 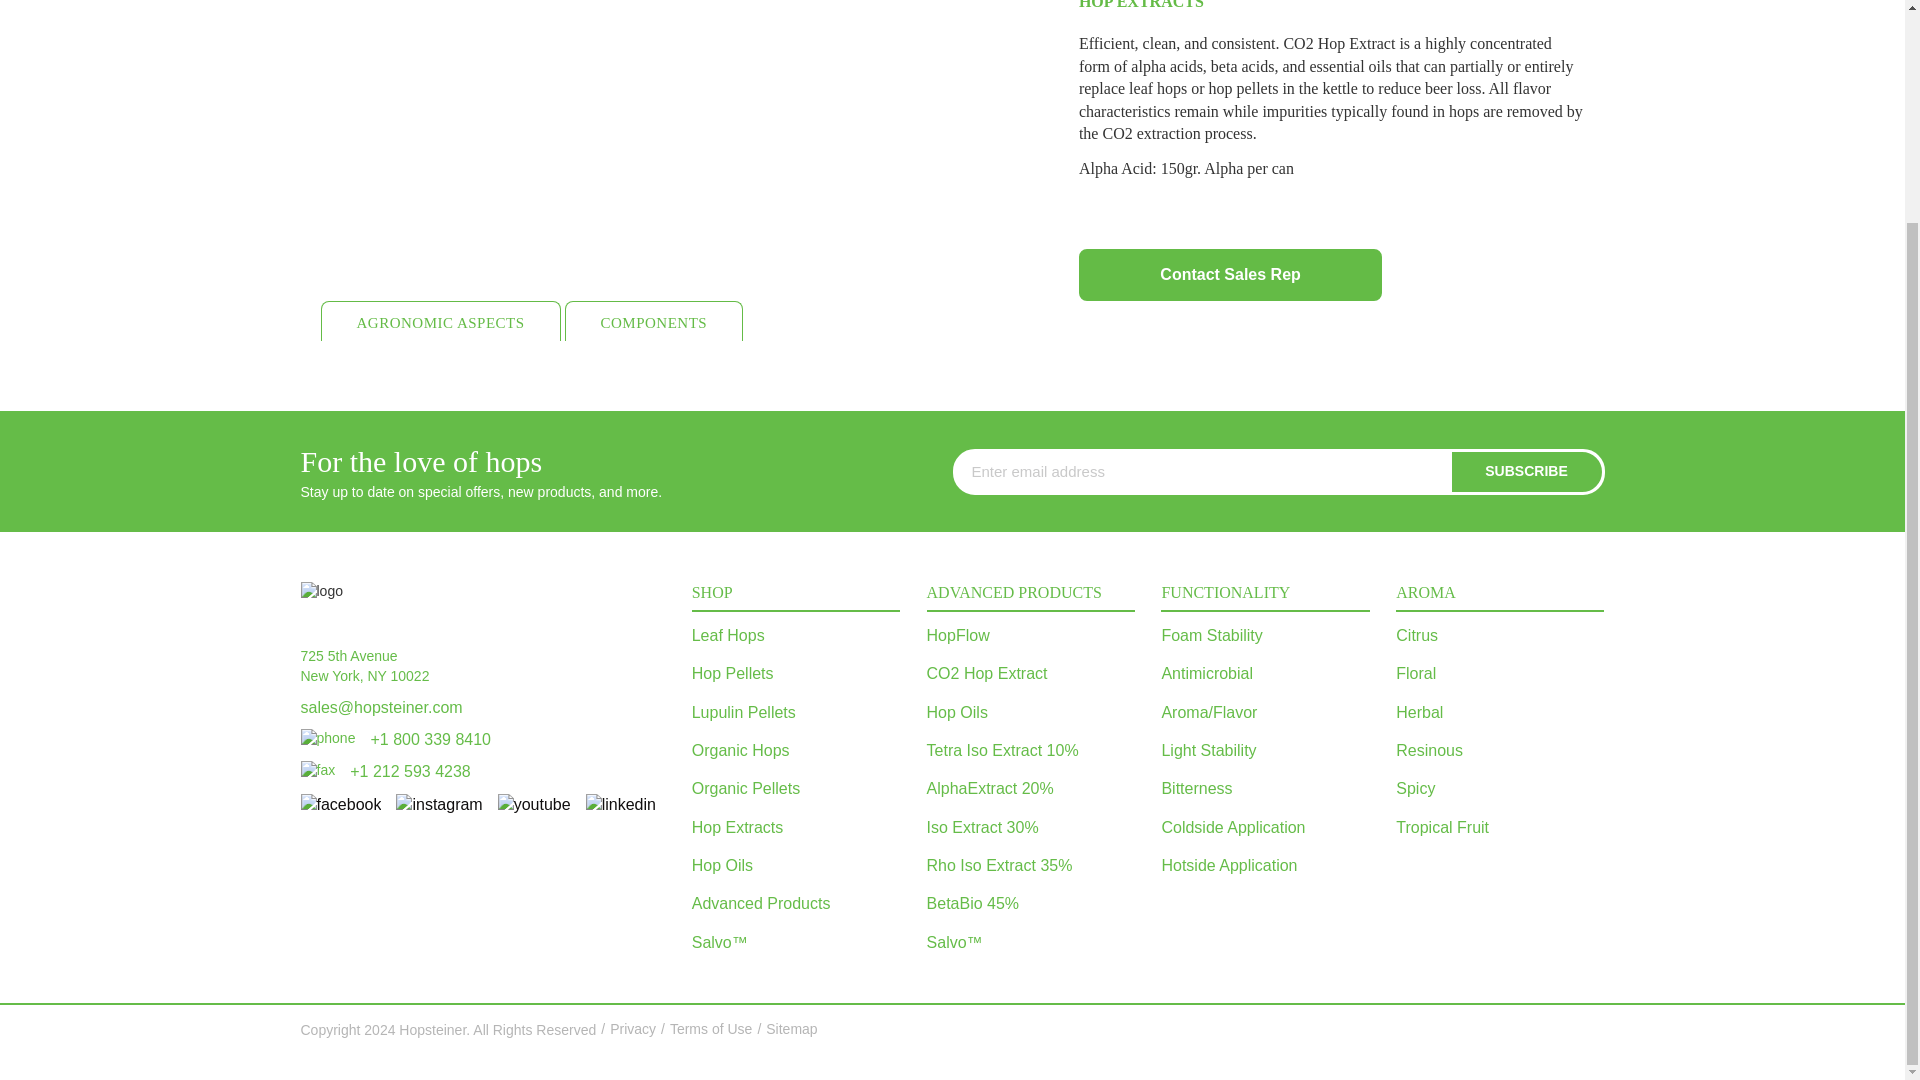 What do you see at coordinates (1526, 472) in the screenshot?
I see `SUBSCRIBE` at bounding box center [1526, 472].